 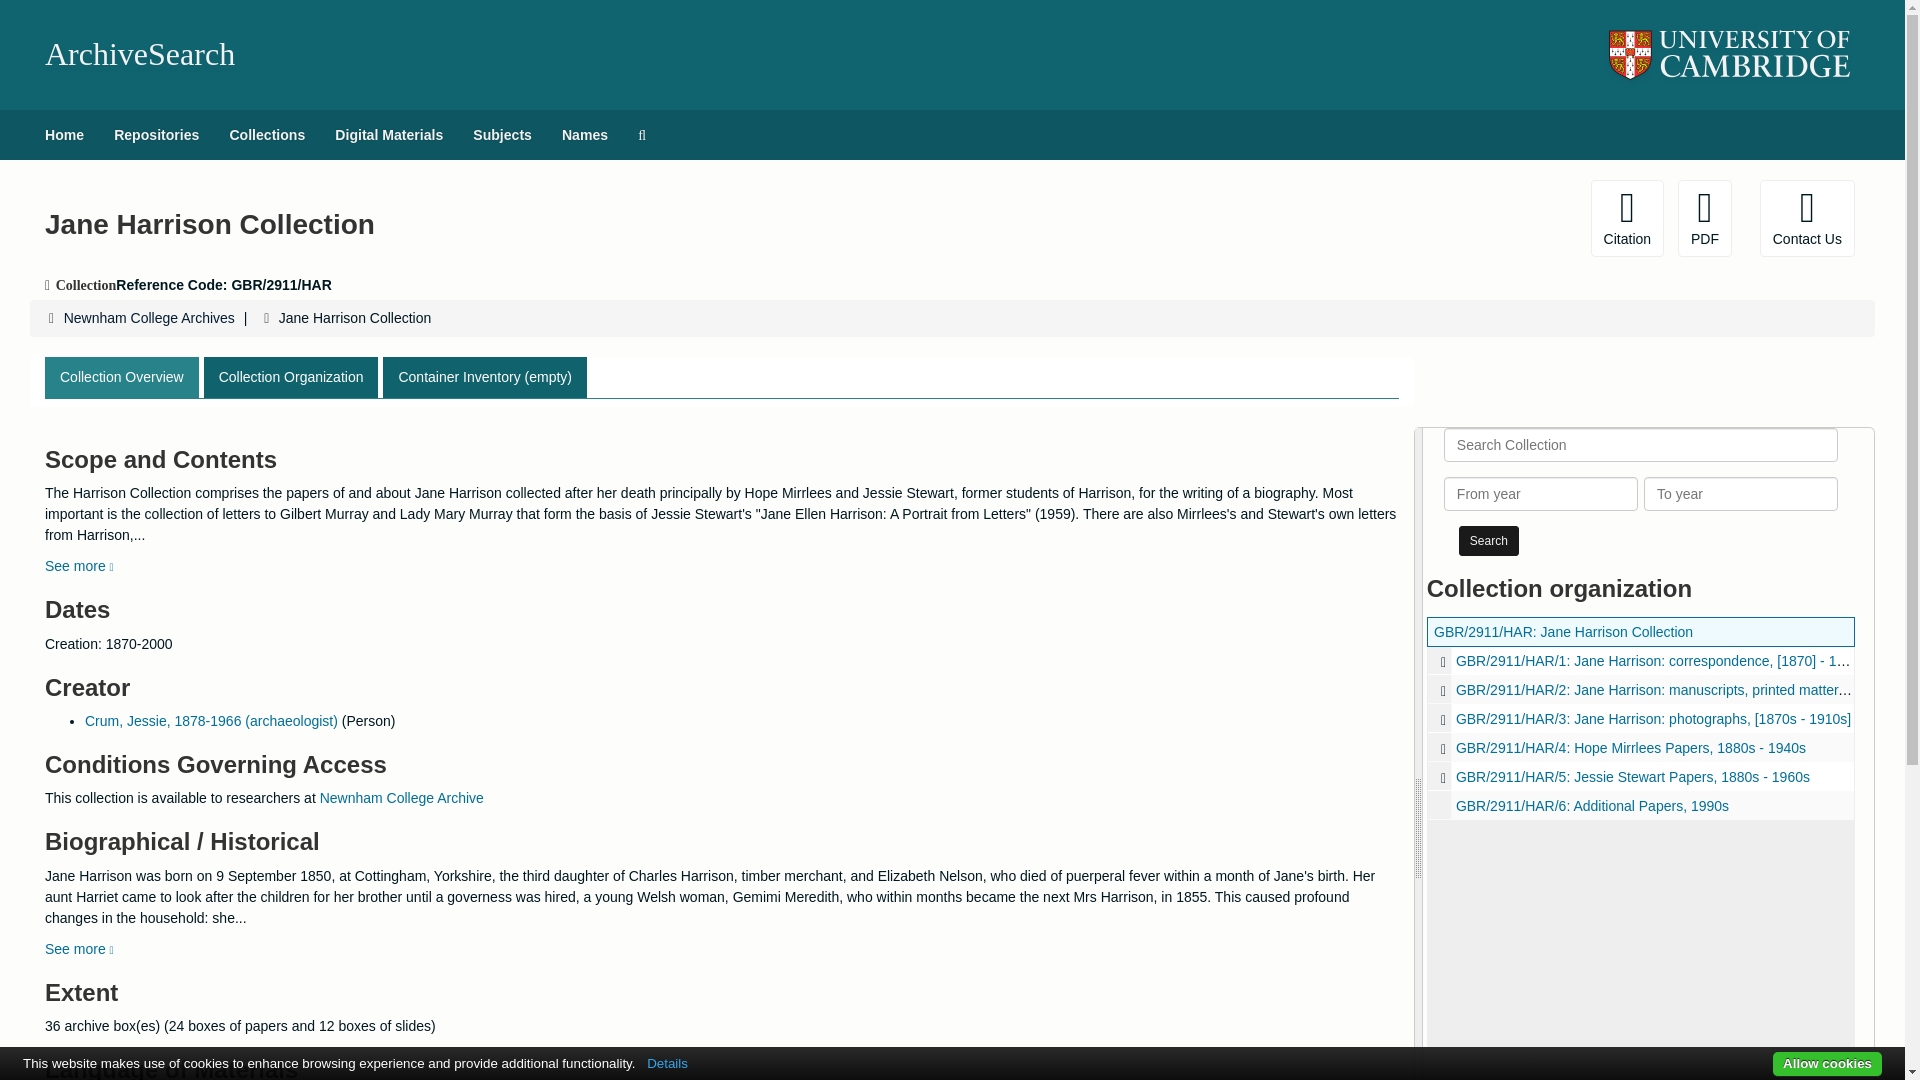 I want to click on Contact Us, so click(x=1807, y=218).